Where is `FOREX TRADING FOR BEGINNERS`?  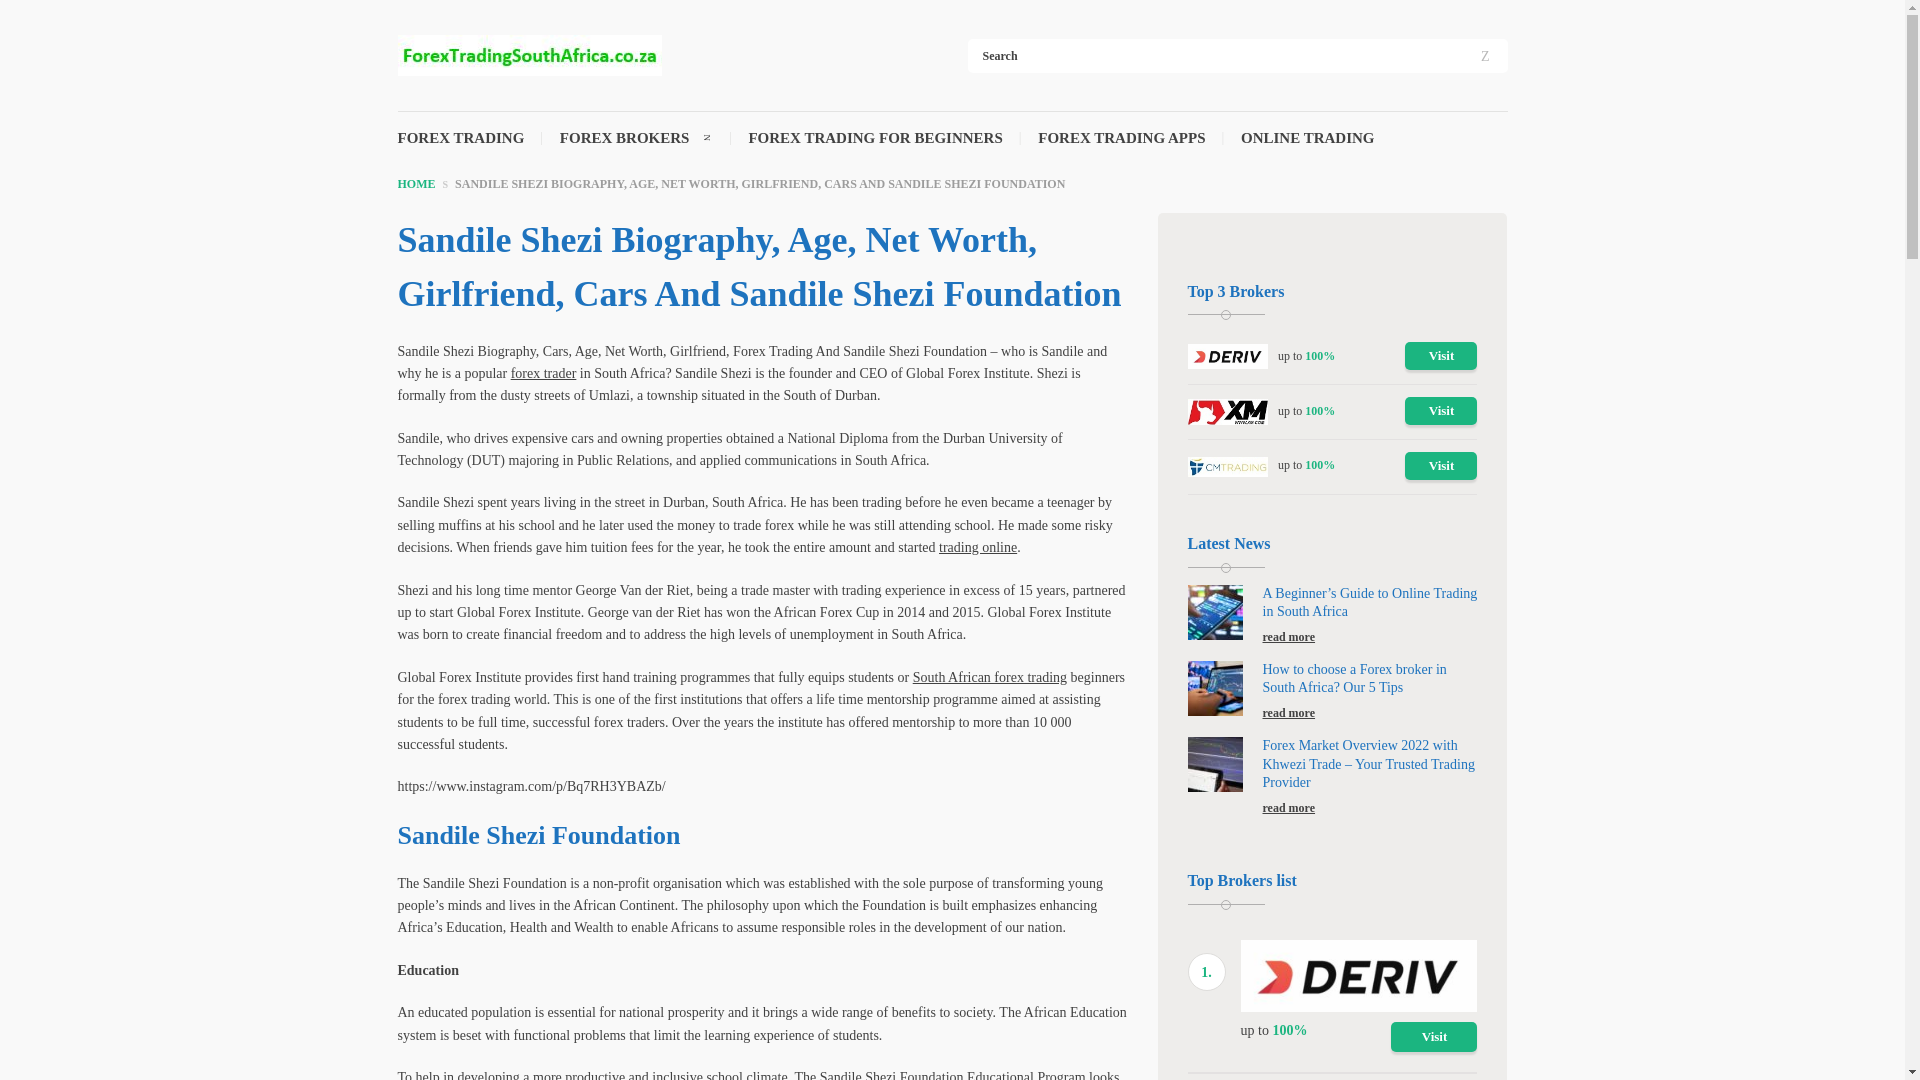
FOREX TRADING FOR BEGINNERS is located at coordinates (875, 146).